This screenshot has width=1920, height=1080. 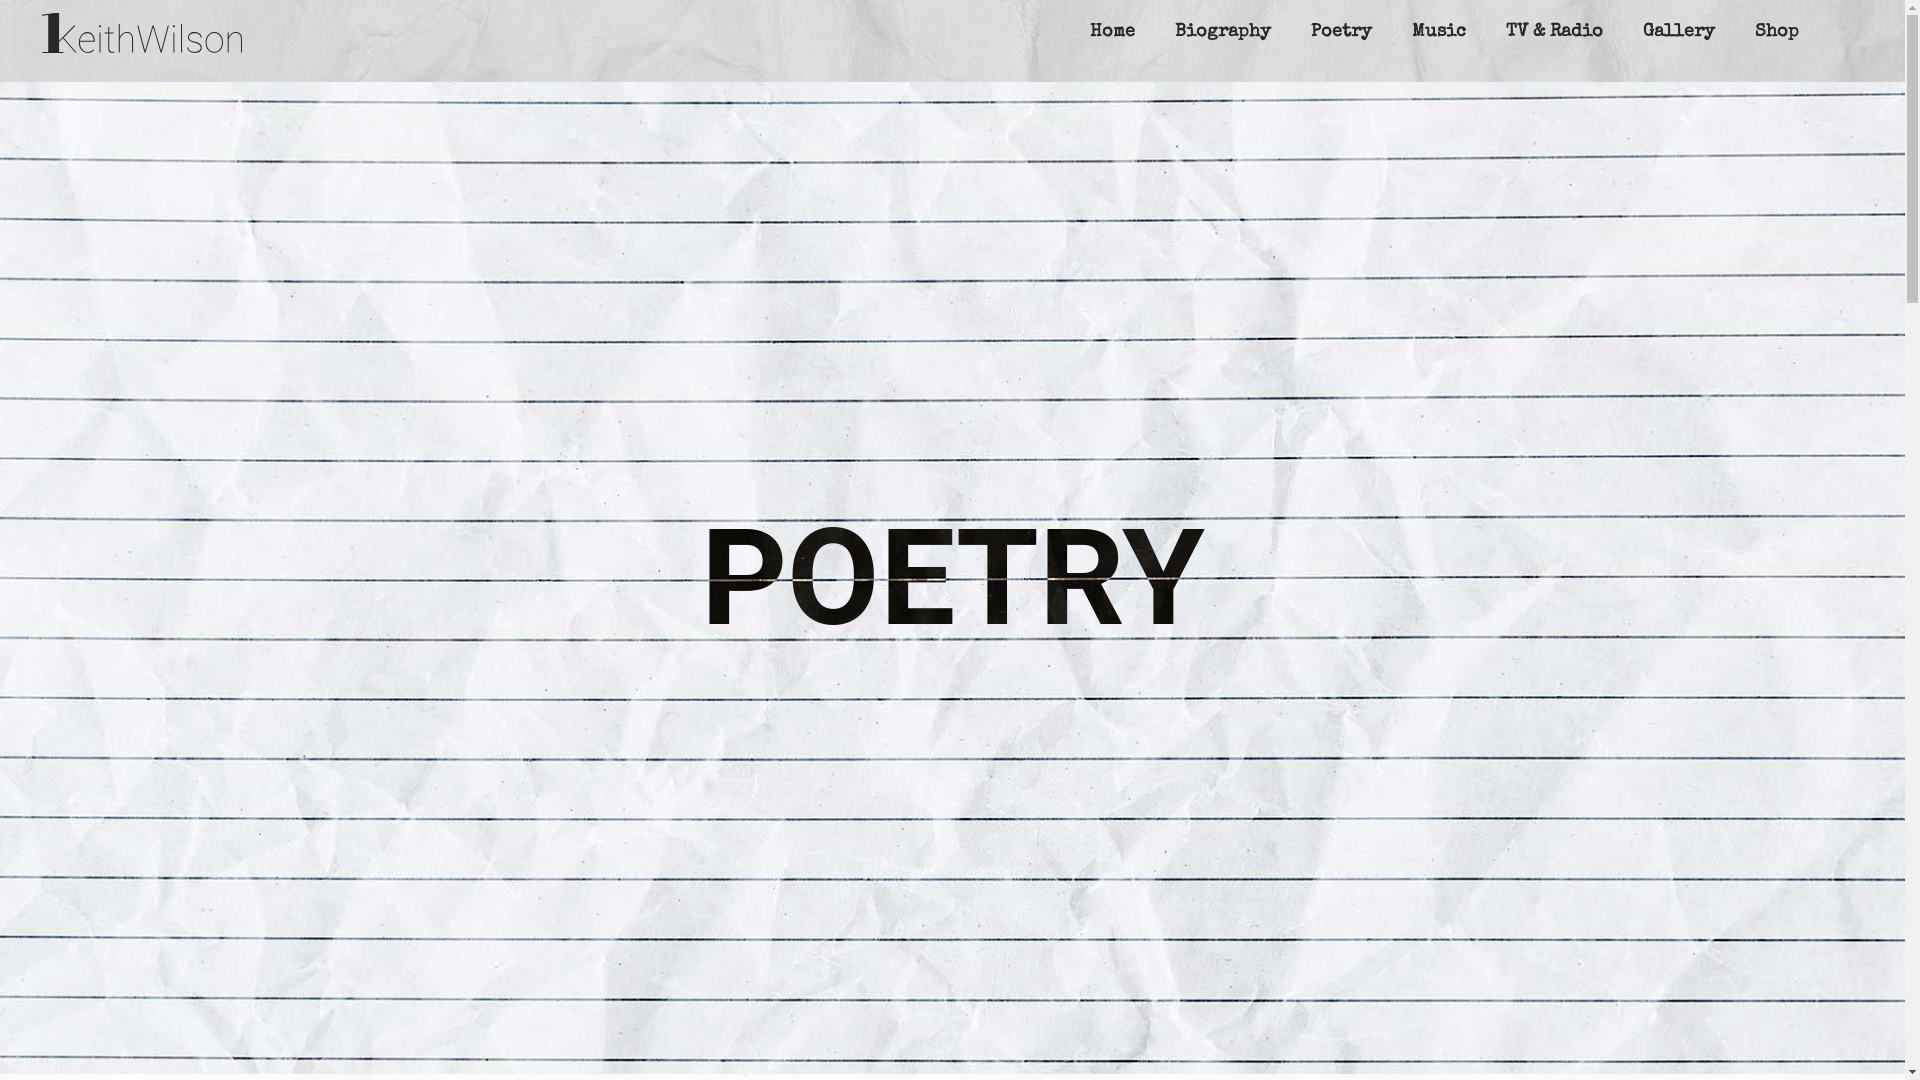 I want to click on Music, so click(x=1439, y=33).